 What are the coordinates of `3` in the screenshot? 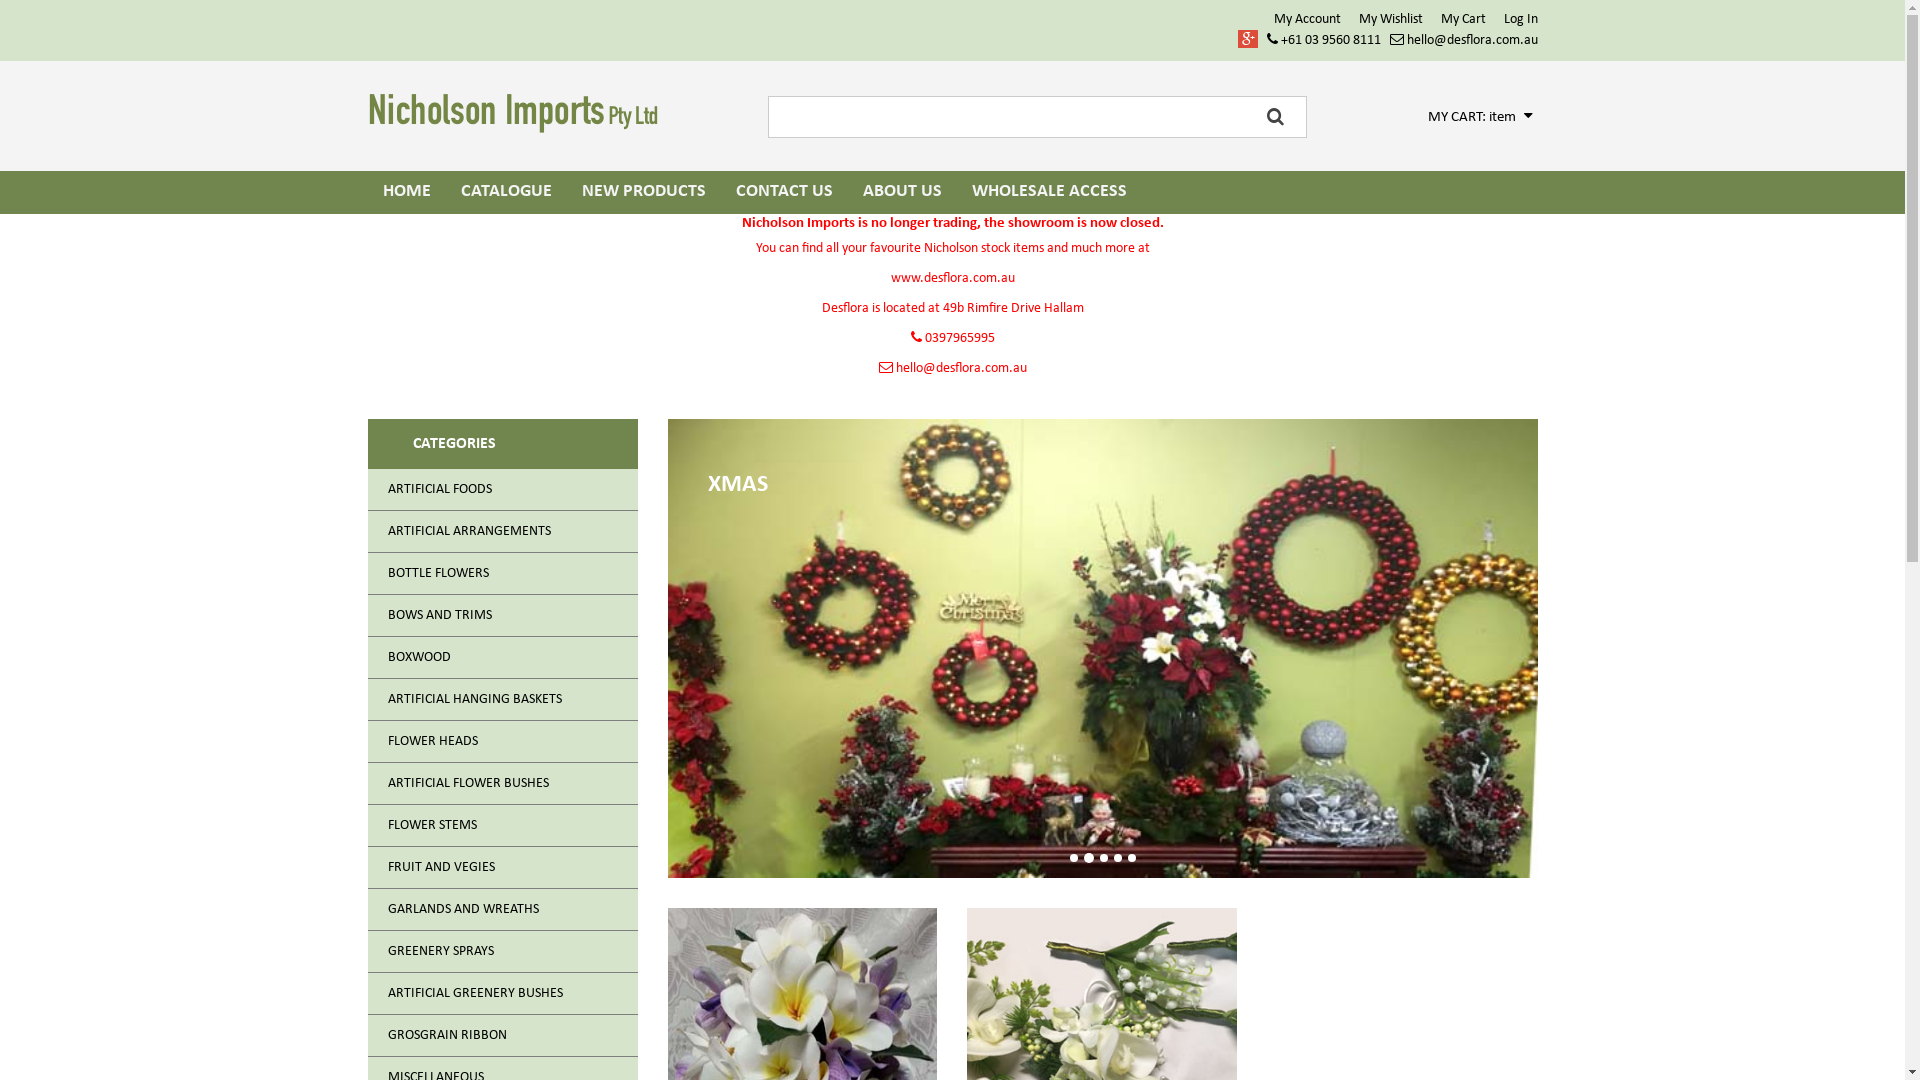 It's located at (1104, 858).